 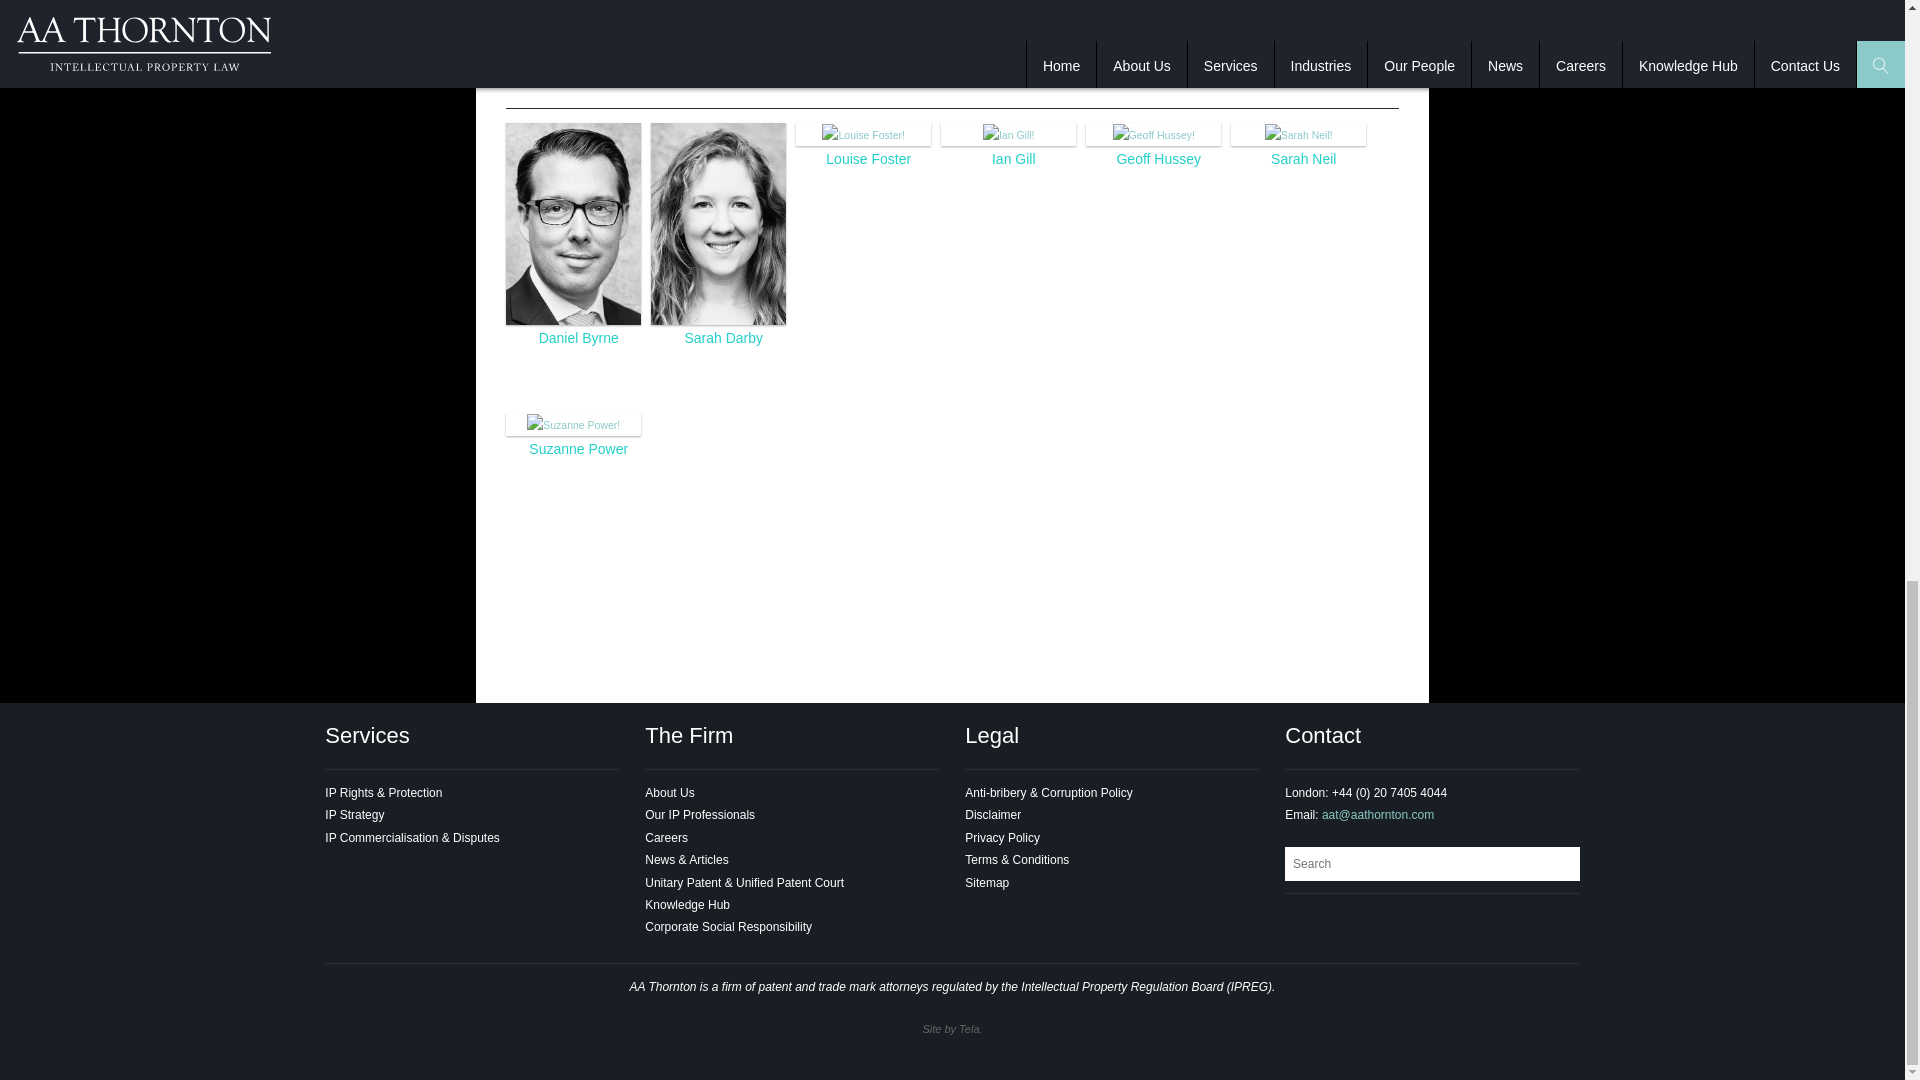 What do you see at coordinates (718, 222) in the screenshot?
I see `Attorney: Sarah Darby` at bounding box center [718, 222].